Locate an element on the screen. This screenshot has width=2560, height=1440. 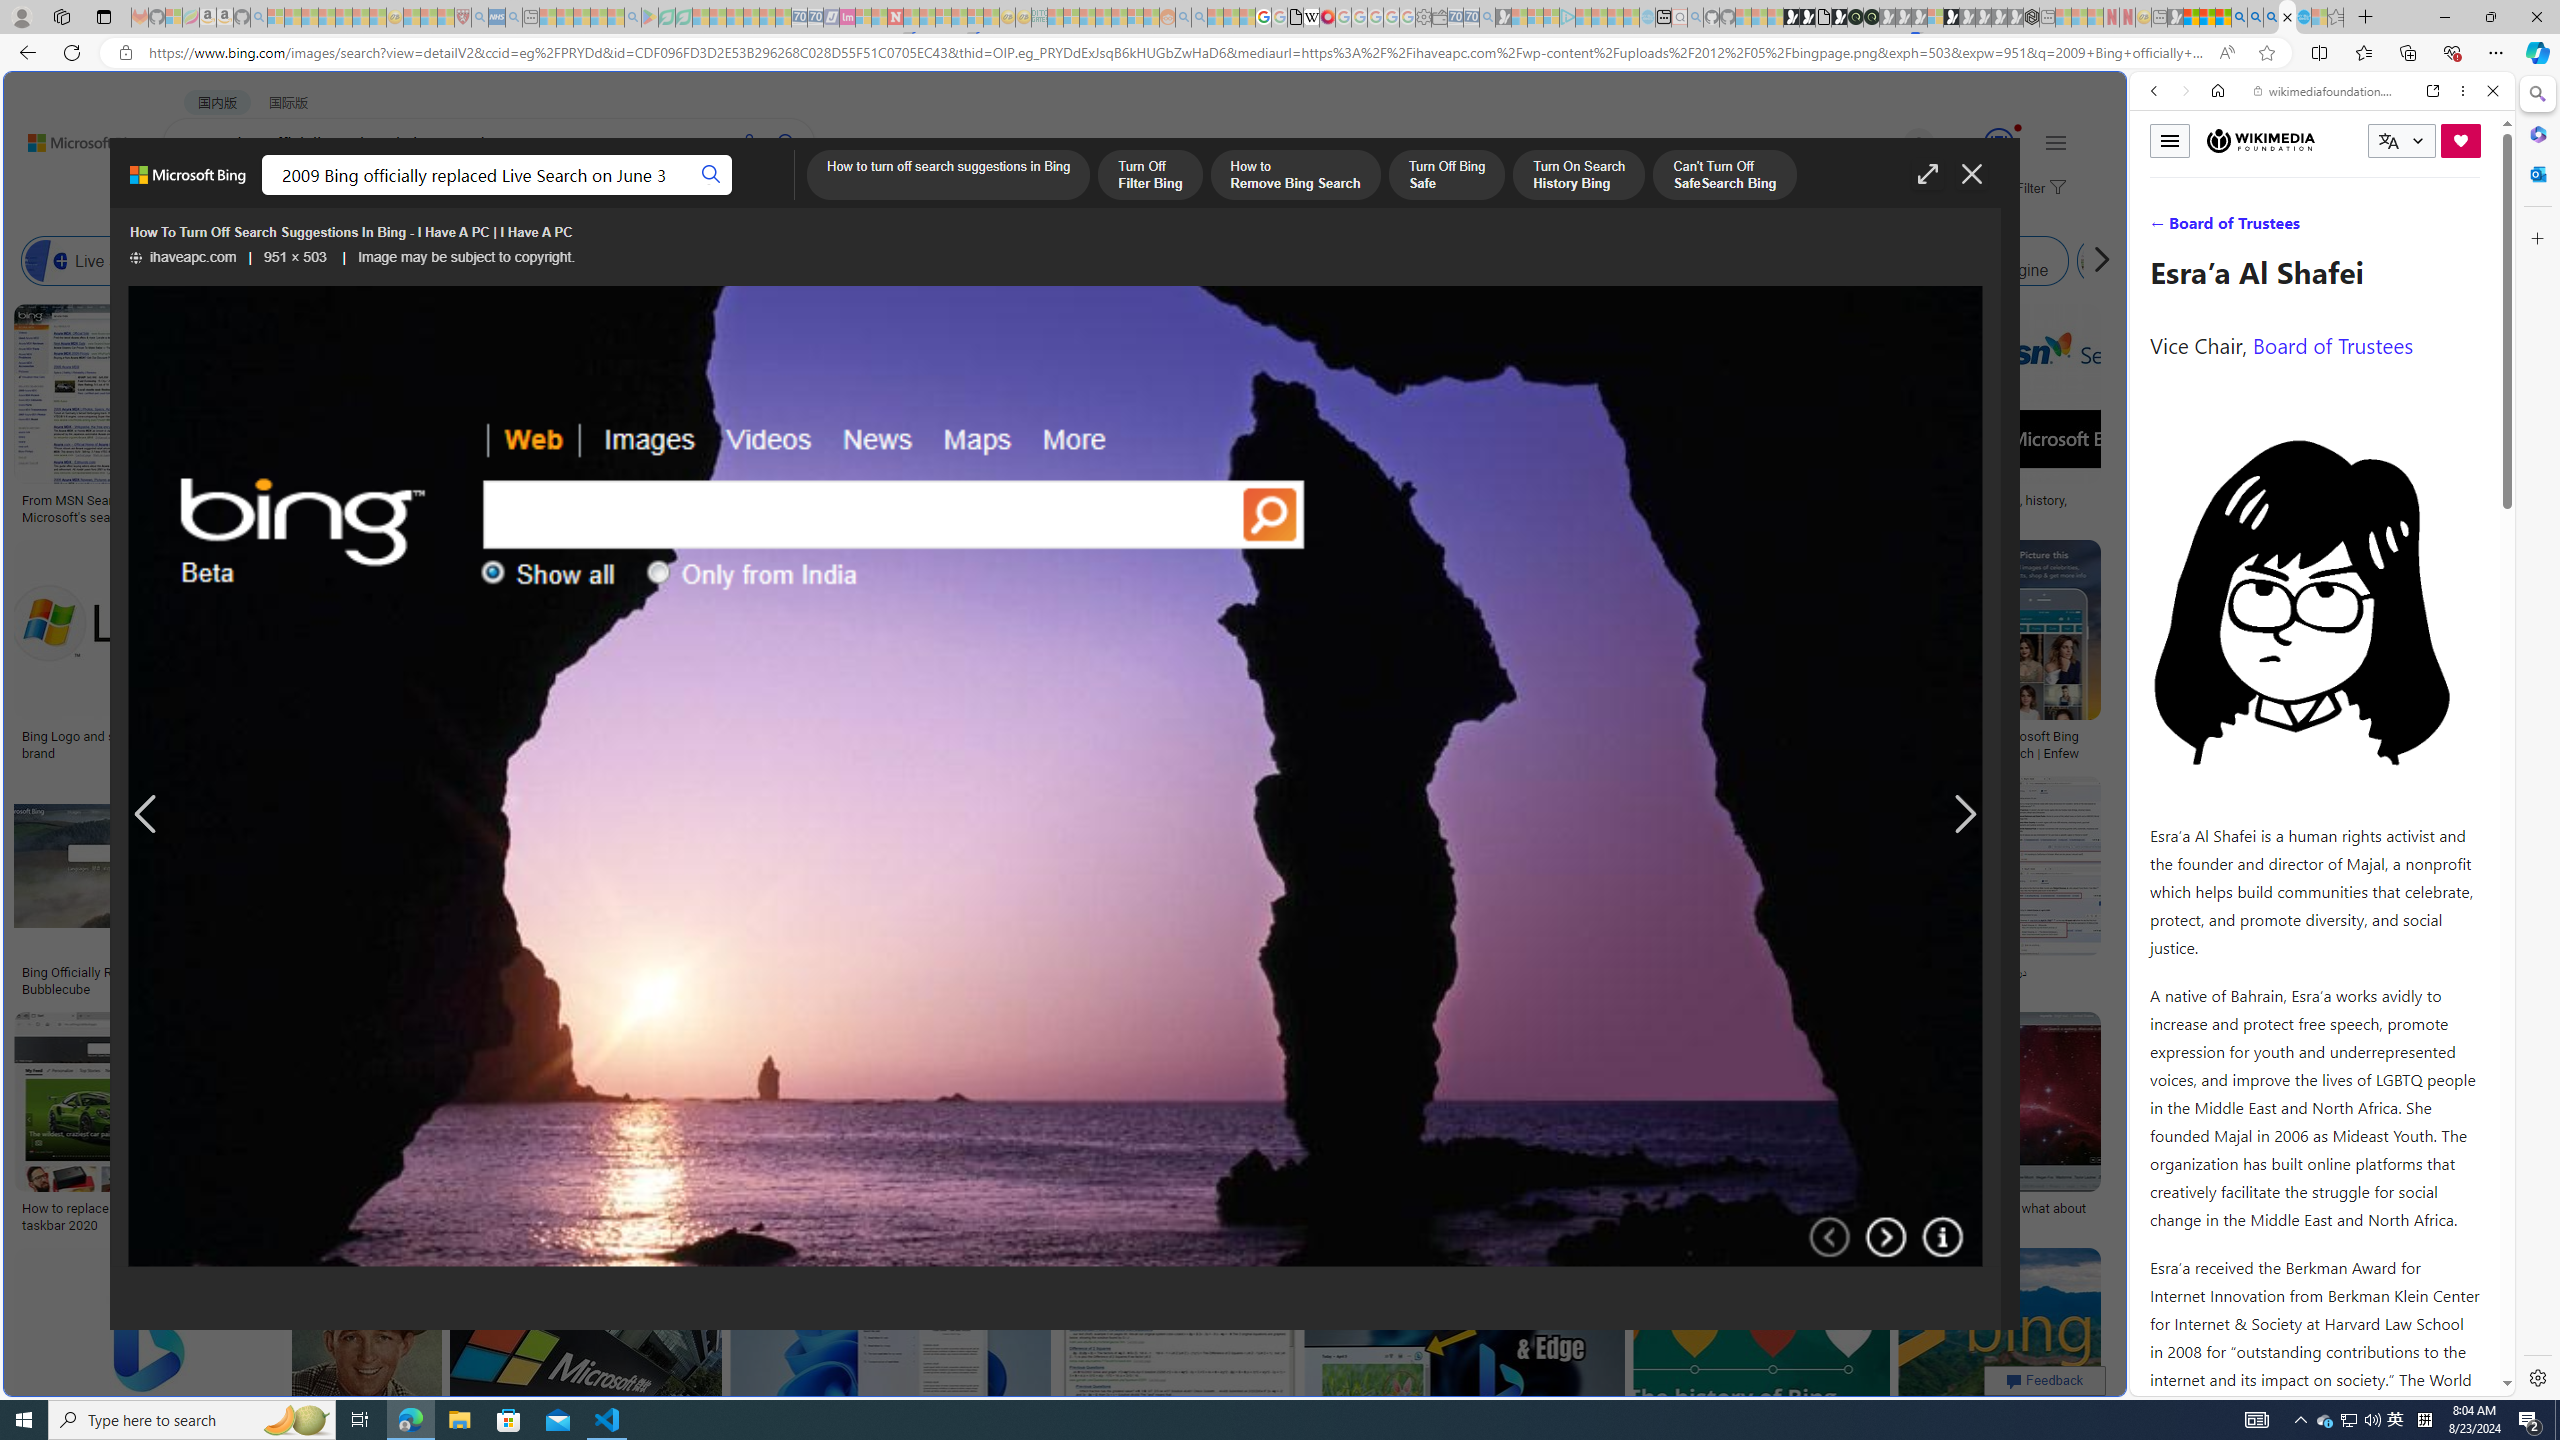
Microsoft Live Logo is located at coordinates (598, 500).